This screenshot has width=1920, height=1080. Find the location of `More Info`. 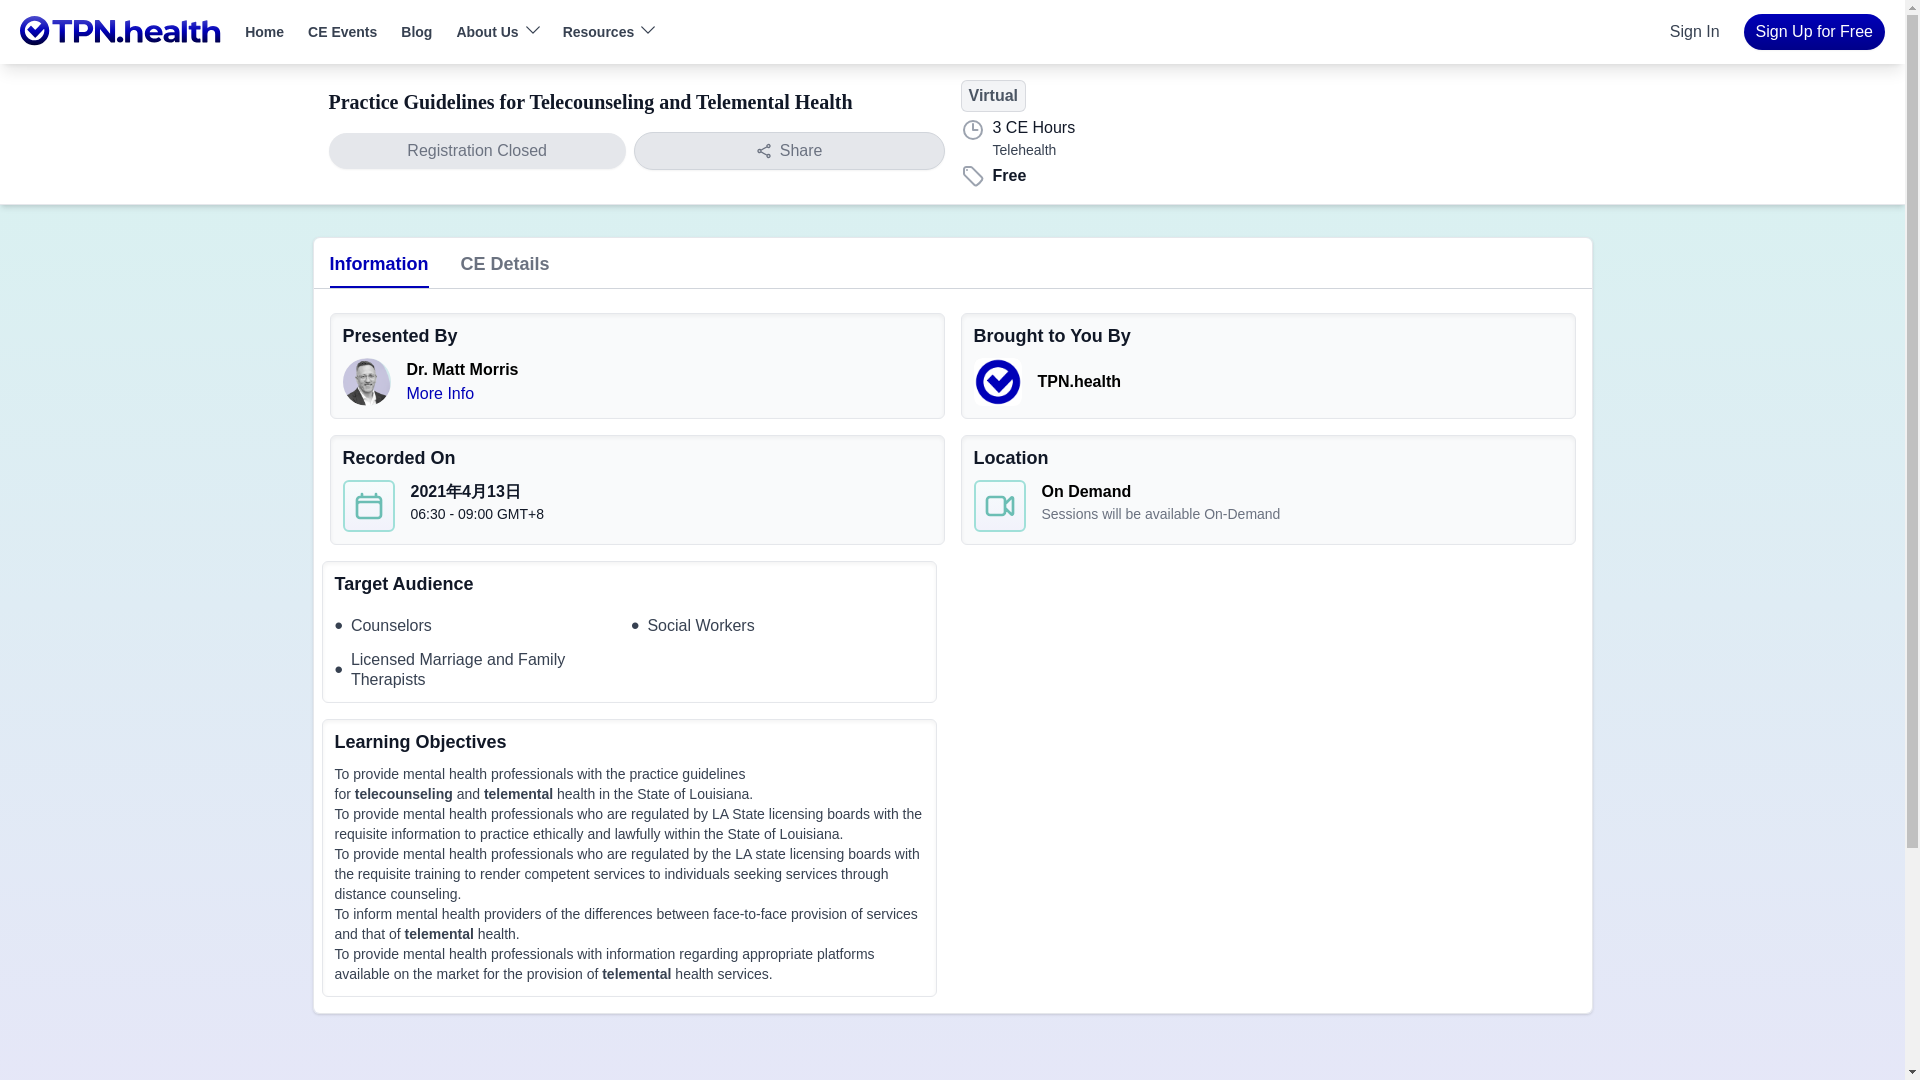

More Info is located at coordinates (440, 392).